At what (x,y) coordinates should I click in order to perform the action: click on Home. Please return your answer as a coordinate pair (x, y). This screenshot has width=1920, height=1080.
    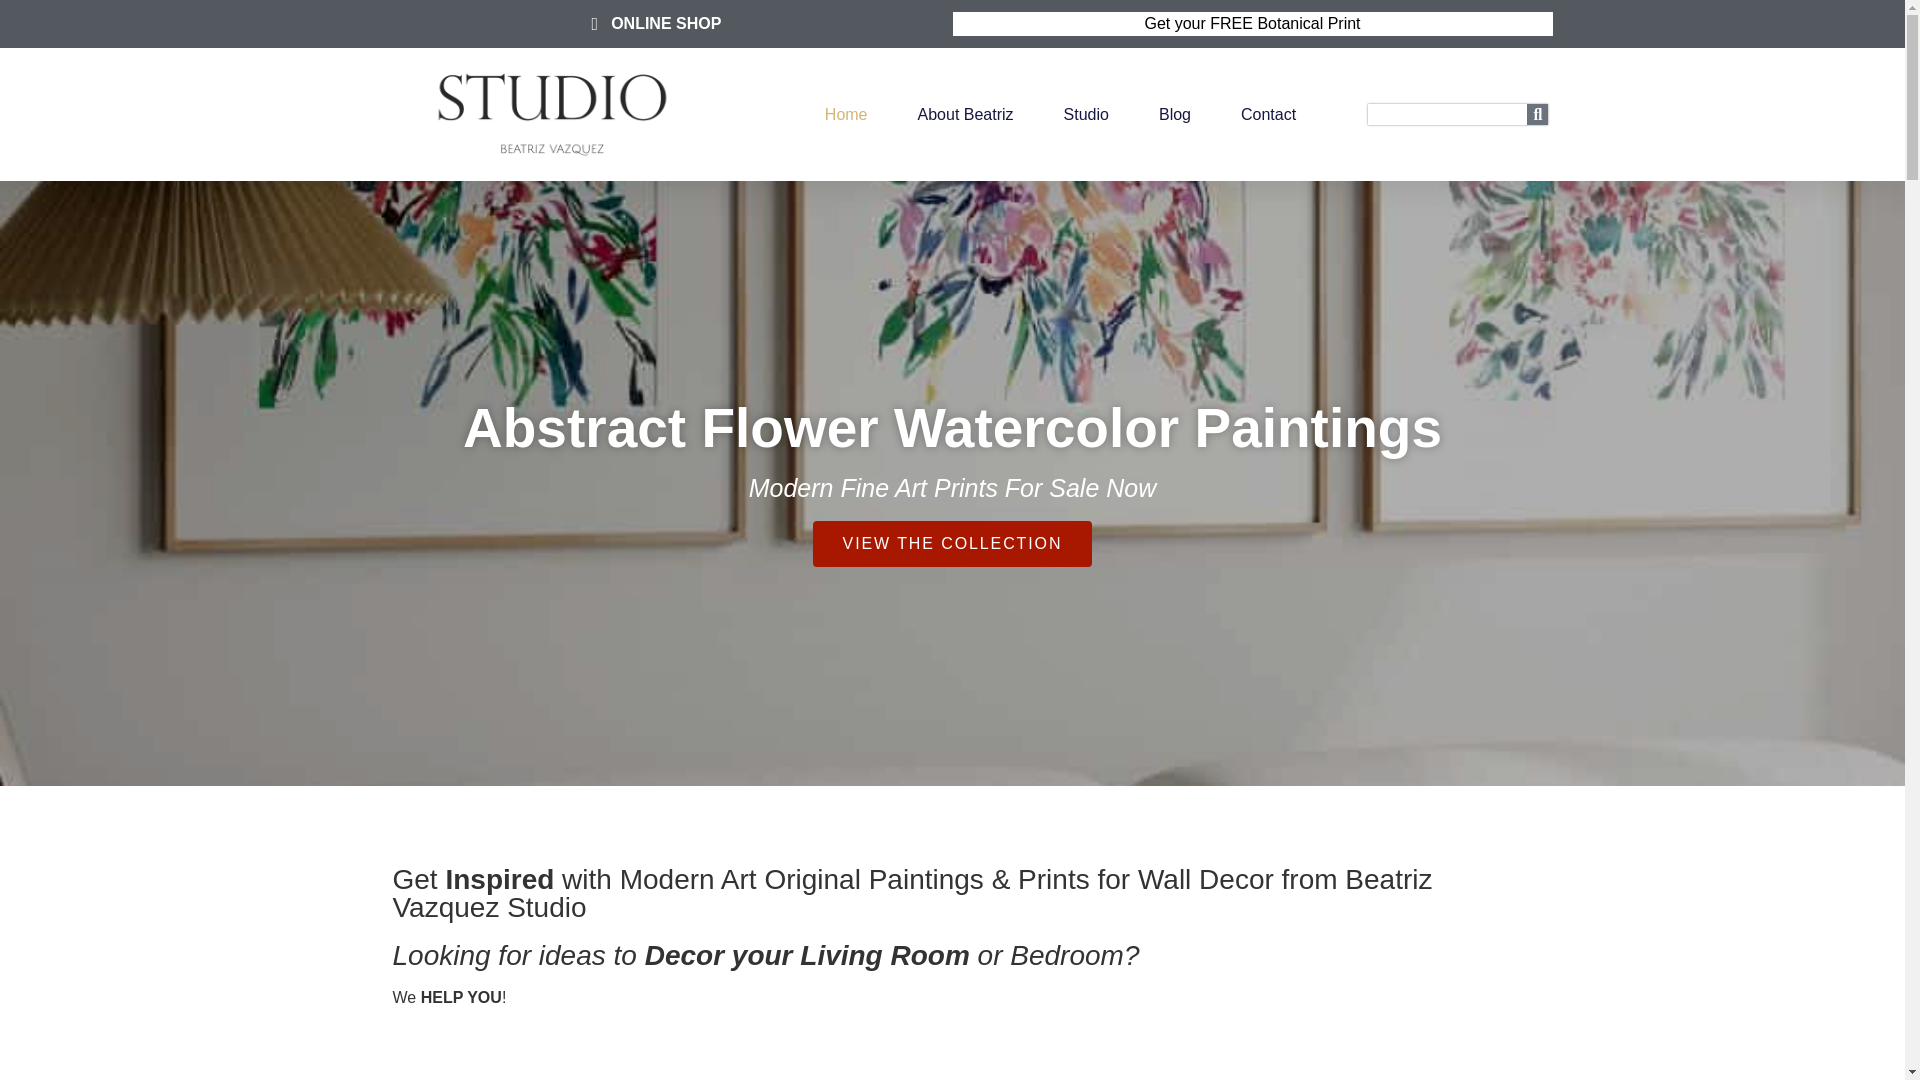
    Looking at the image, I should click on (846, 114).